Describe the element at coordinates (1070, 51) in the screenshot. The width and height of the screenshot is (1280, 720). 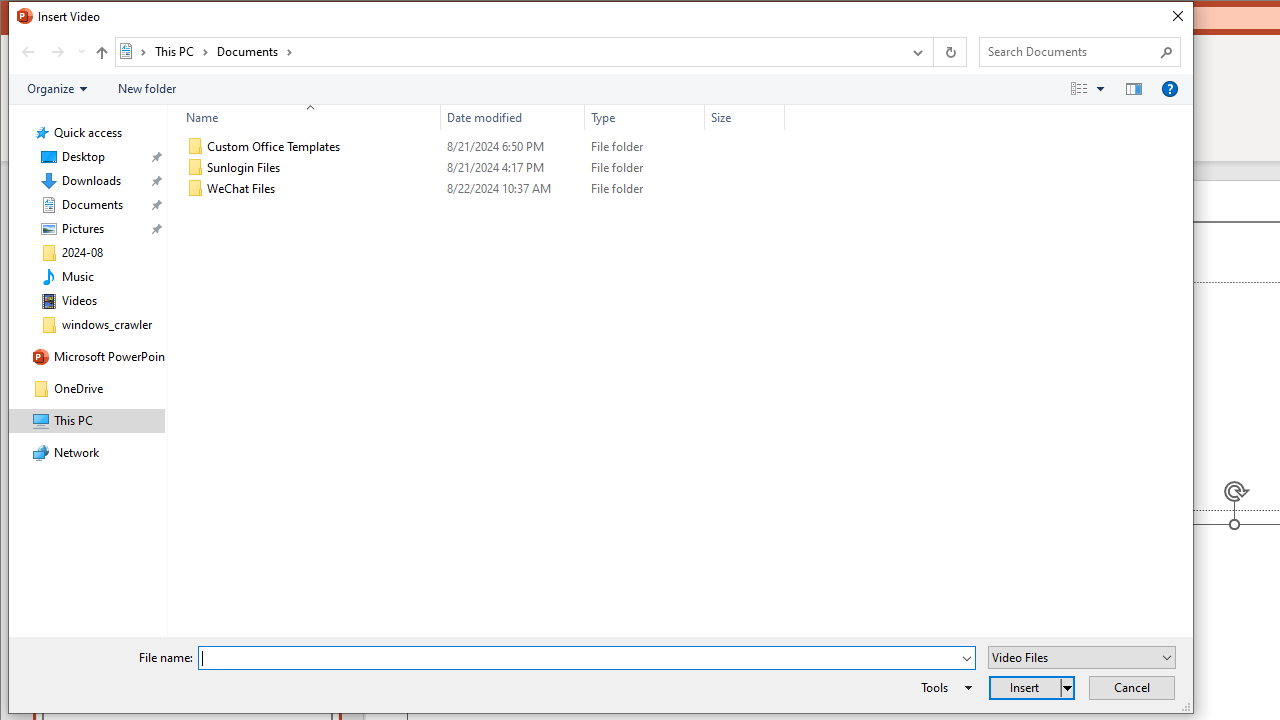
I see `Search Box` at that location.